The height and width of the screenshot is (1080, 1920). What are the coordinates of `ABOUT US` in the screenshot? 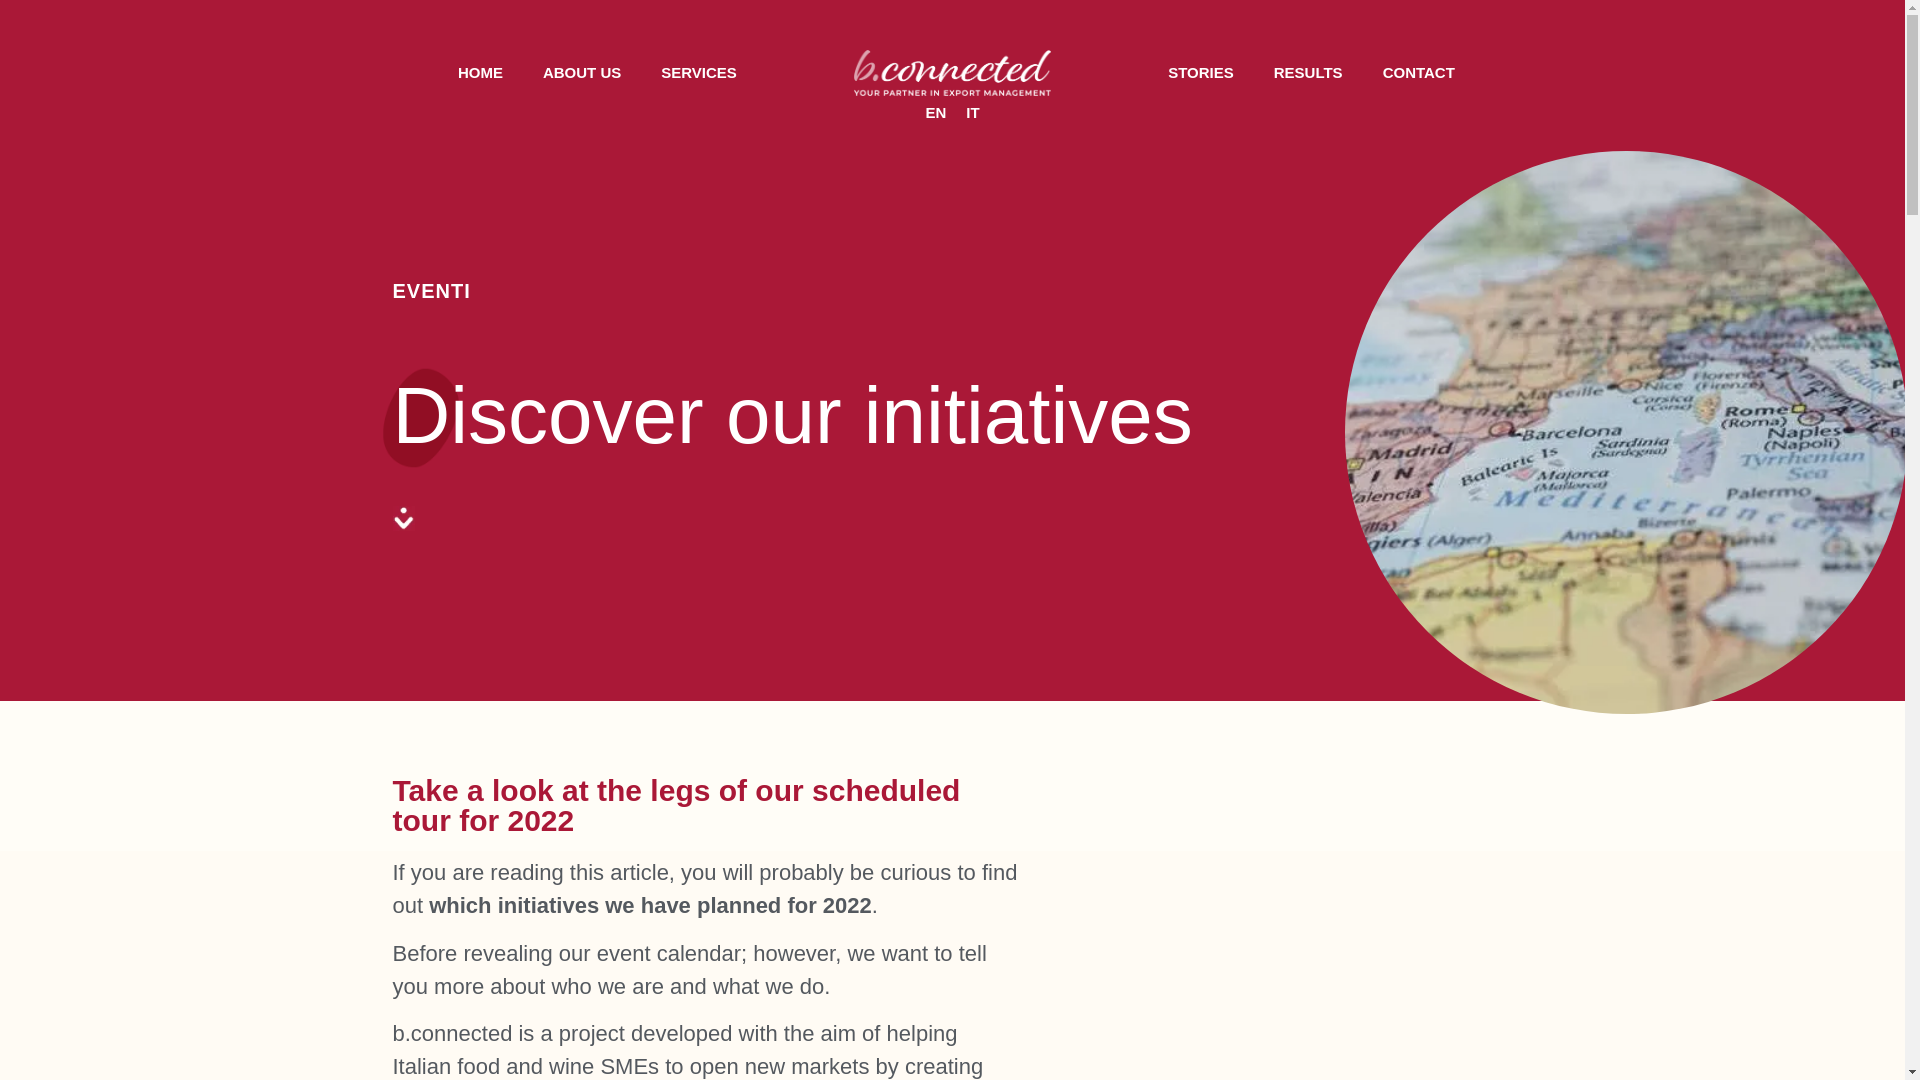 It's located at (582, 72).